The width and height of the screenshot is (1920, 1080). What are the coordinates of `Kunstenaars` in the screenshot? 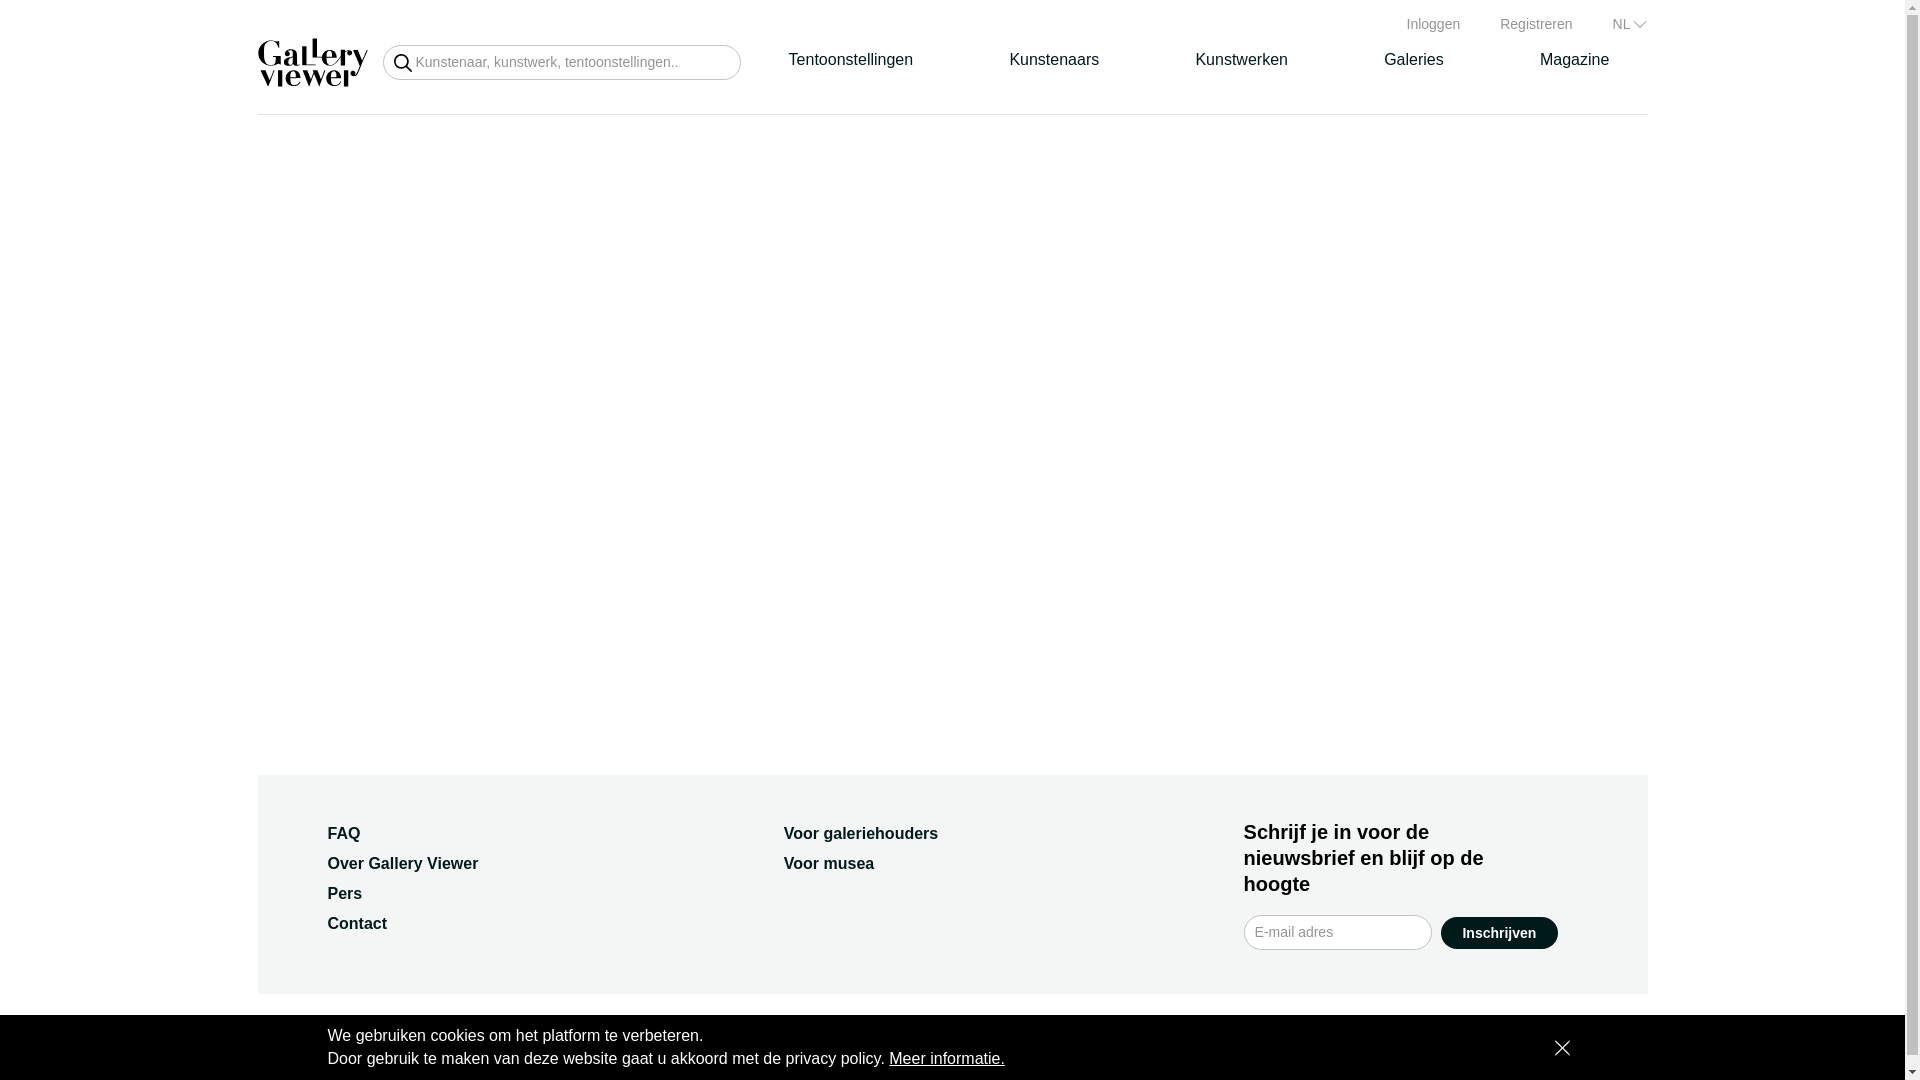 It's located at (1054, 60).